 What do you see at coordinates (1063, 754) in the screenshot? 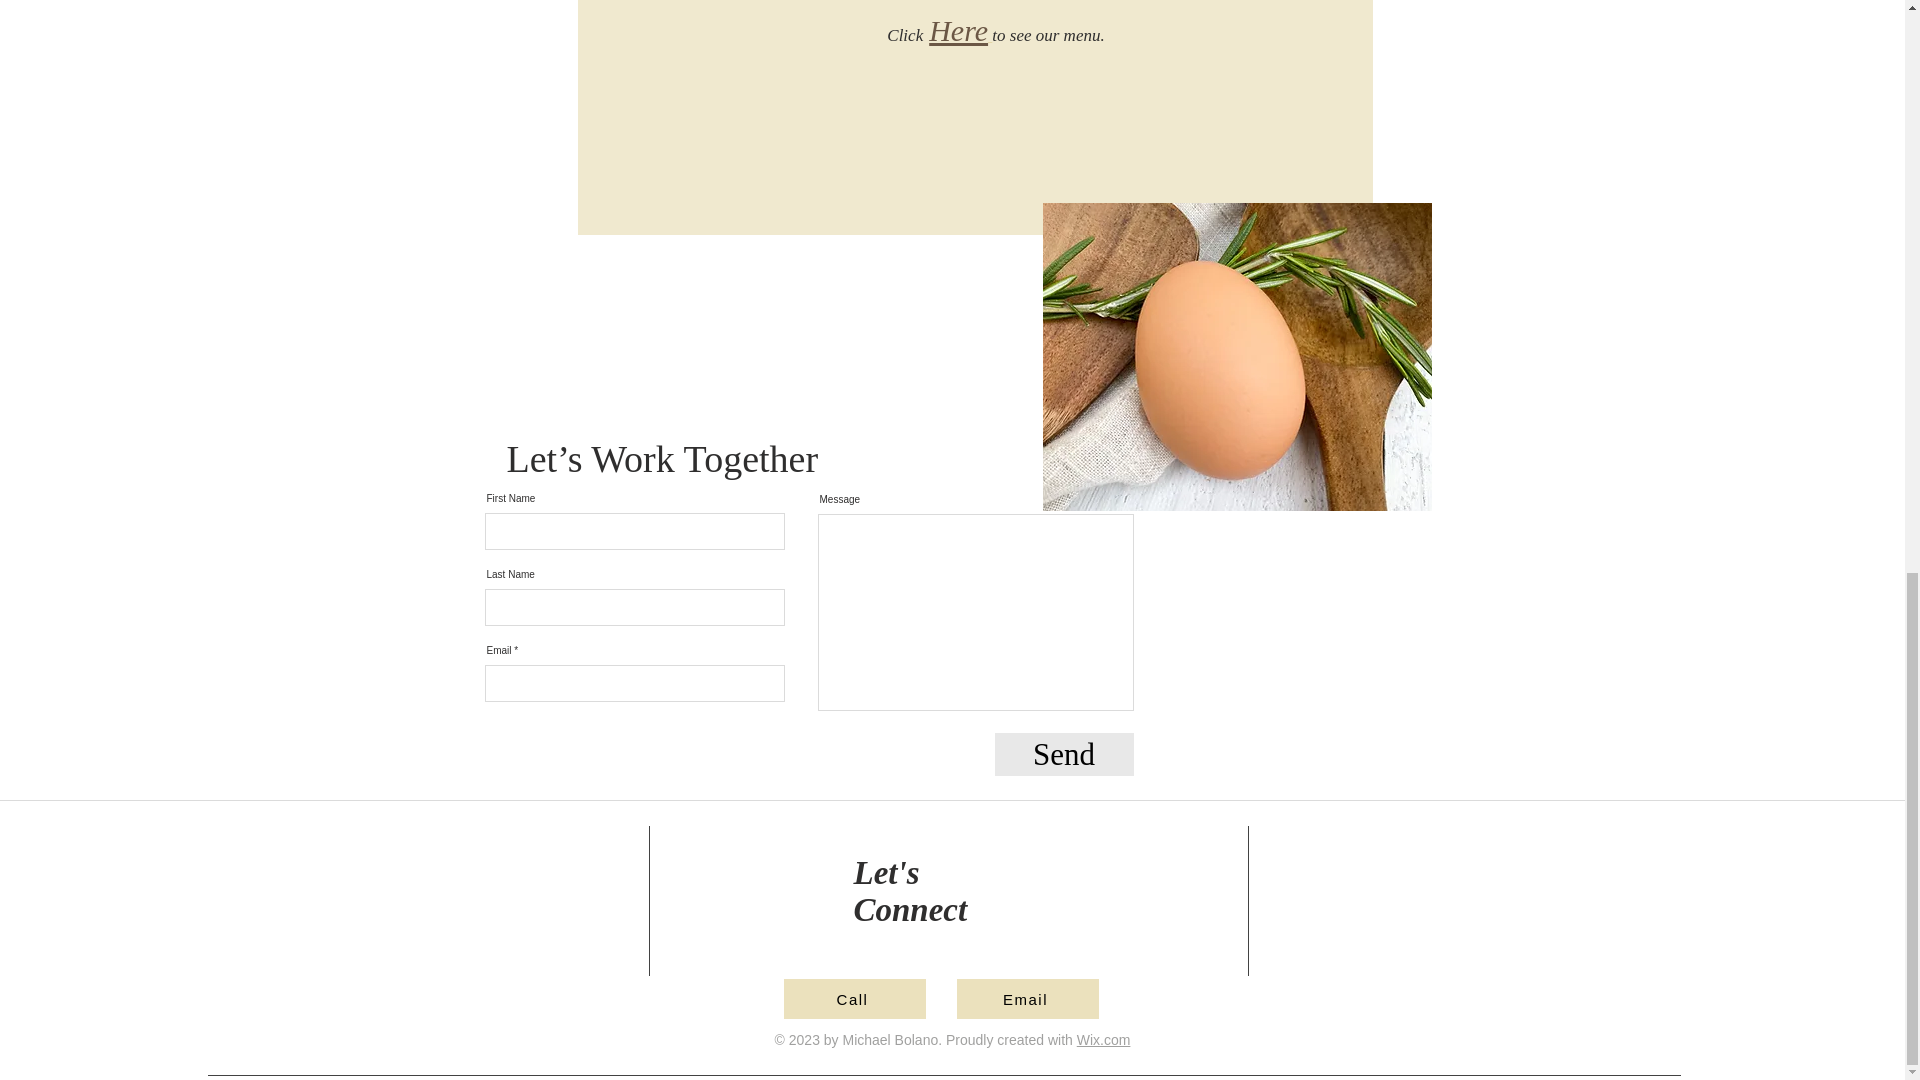
I see `Send` at bounding box center [1063, 754].